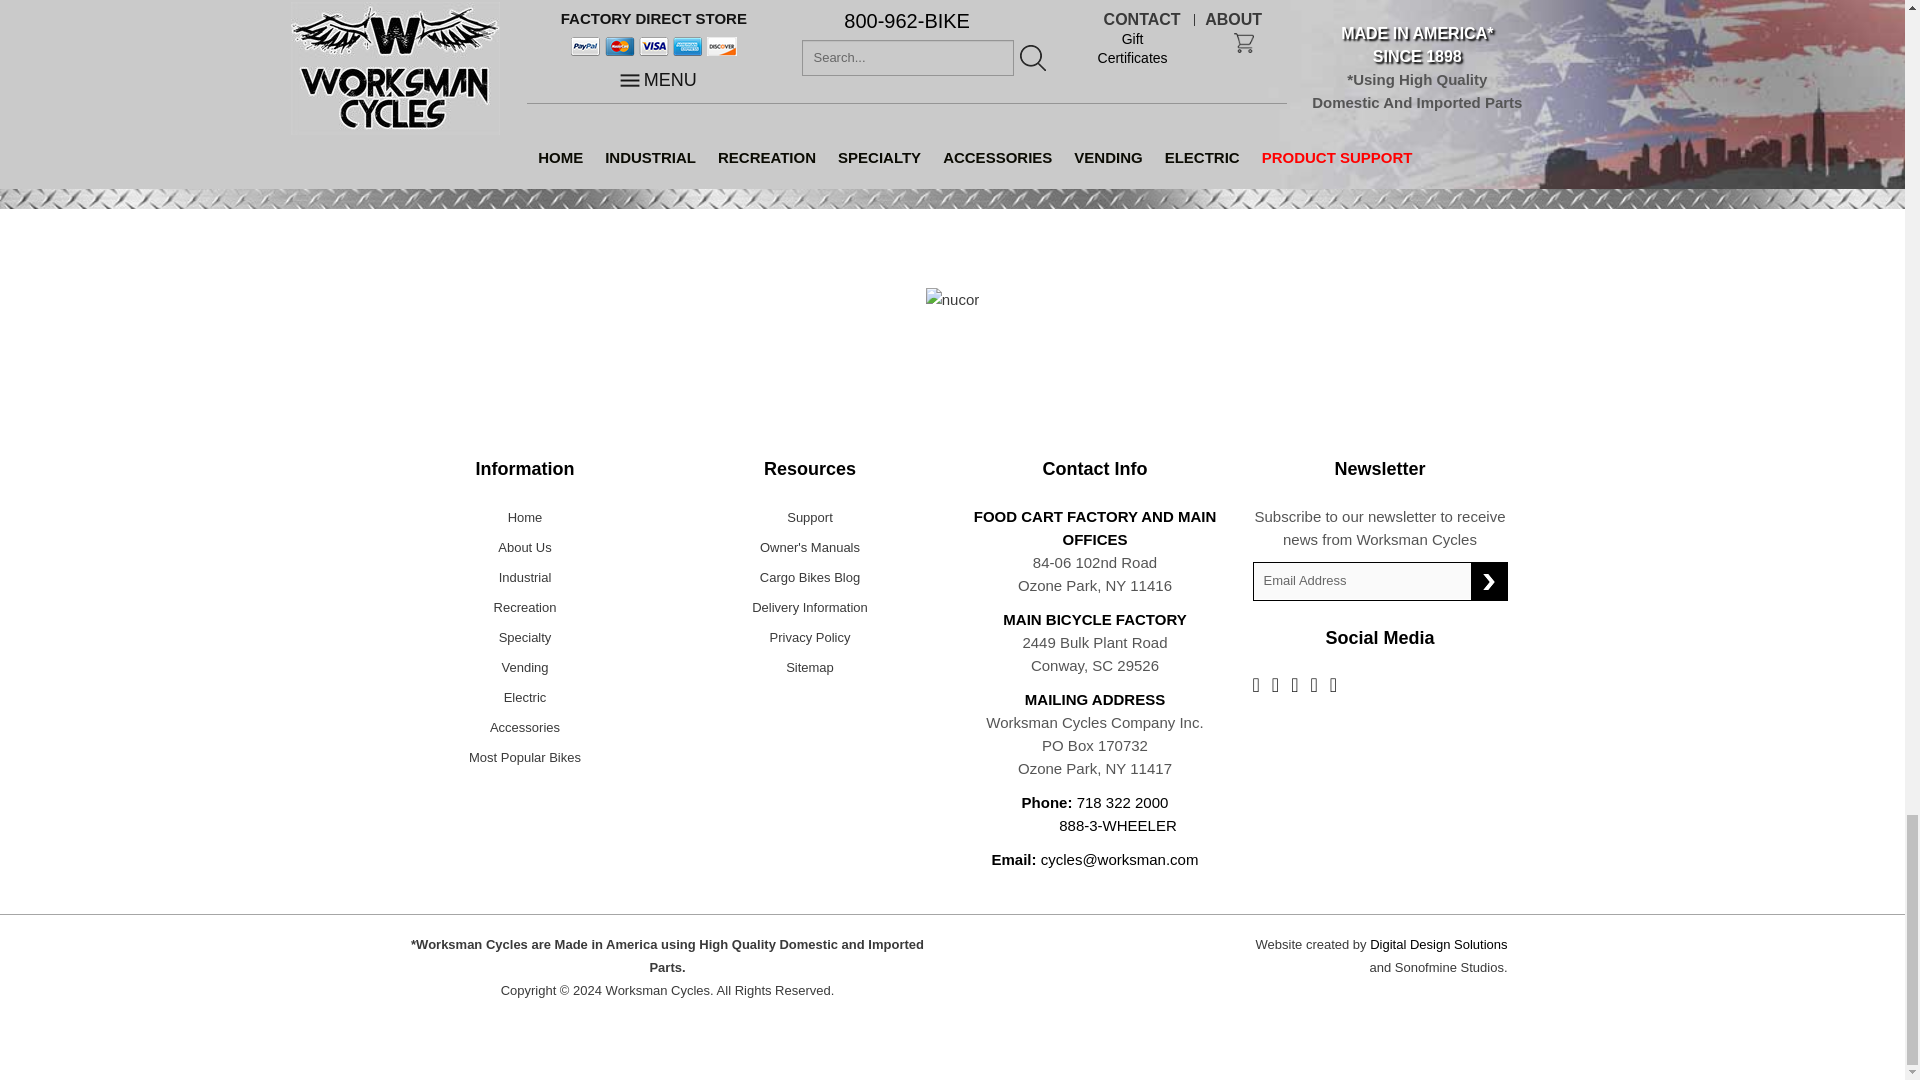 Image resolution: width=1920 pixels, height=1080 pixels. I want to click on Email Address, so click(1362, 580).